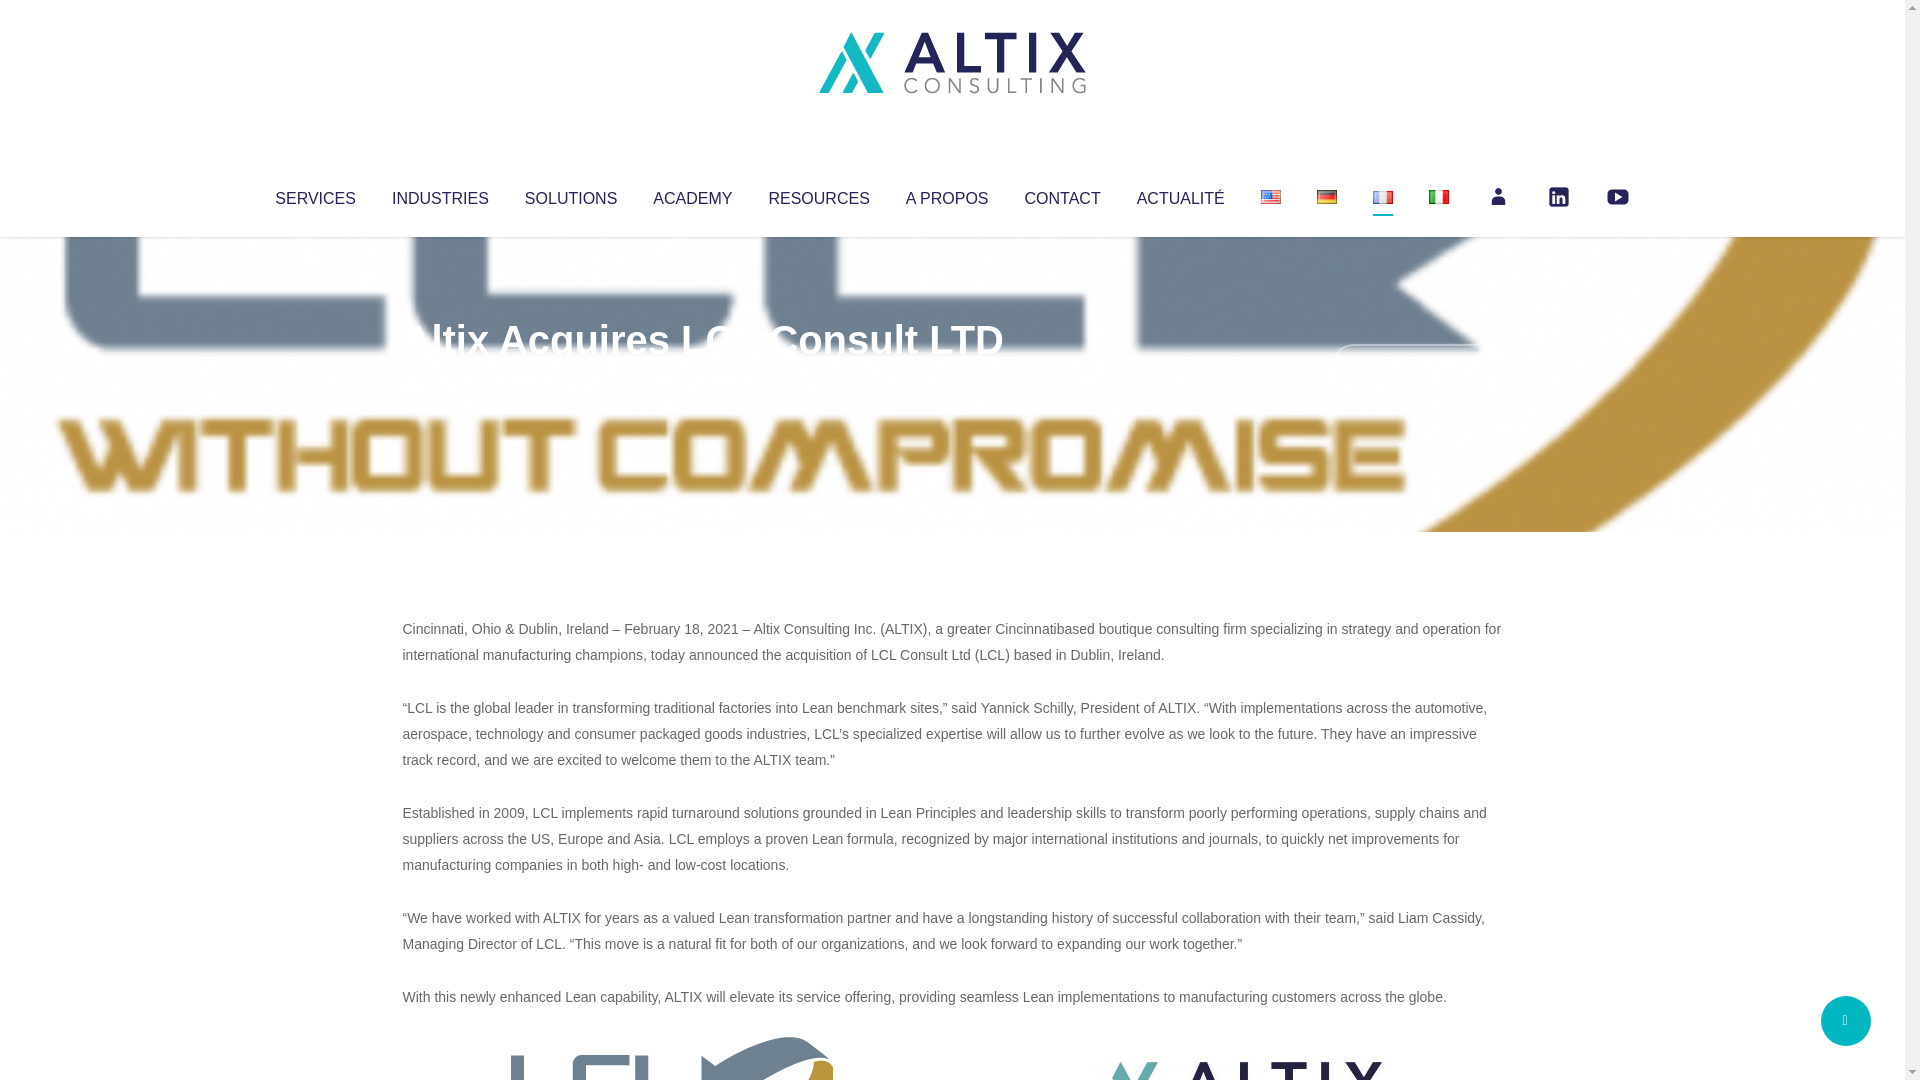  What do you see at coordinates (1416, 366) in the screenshot?
I see `No Comments` at bounding box center [1416, 366].